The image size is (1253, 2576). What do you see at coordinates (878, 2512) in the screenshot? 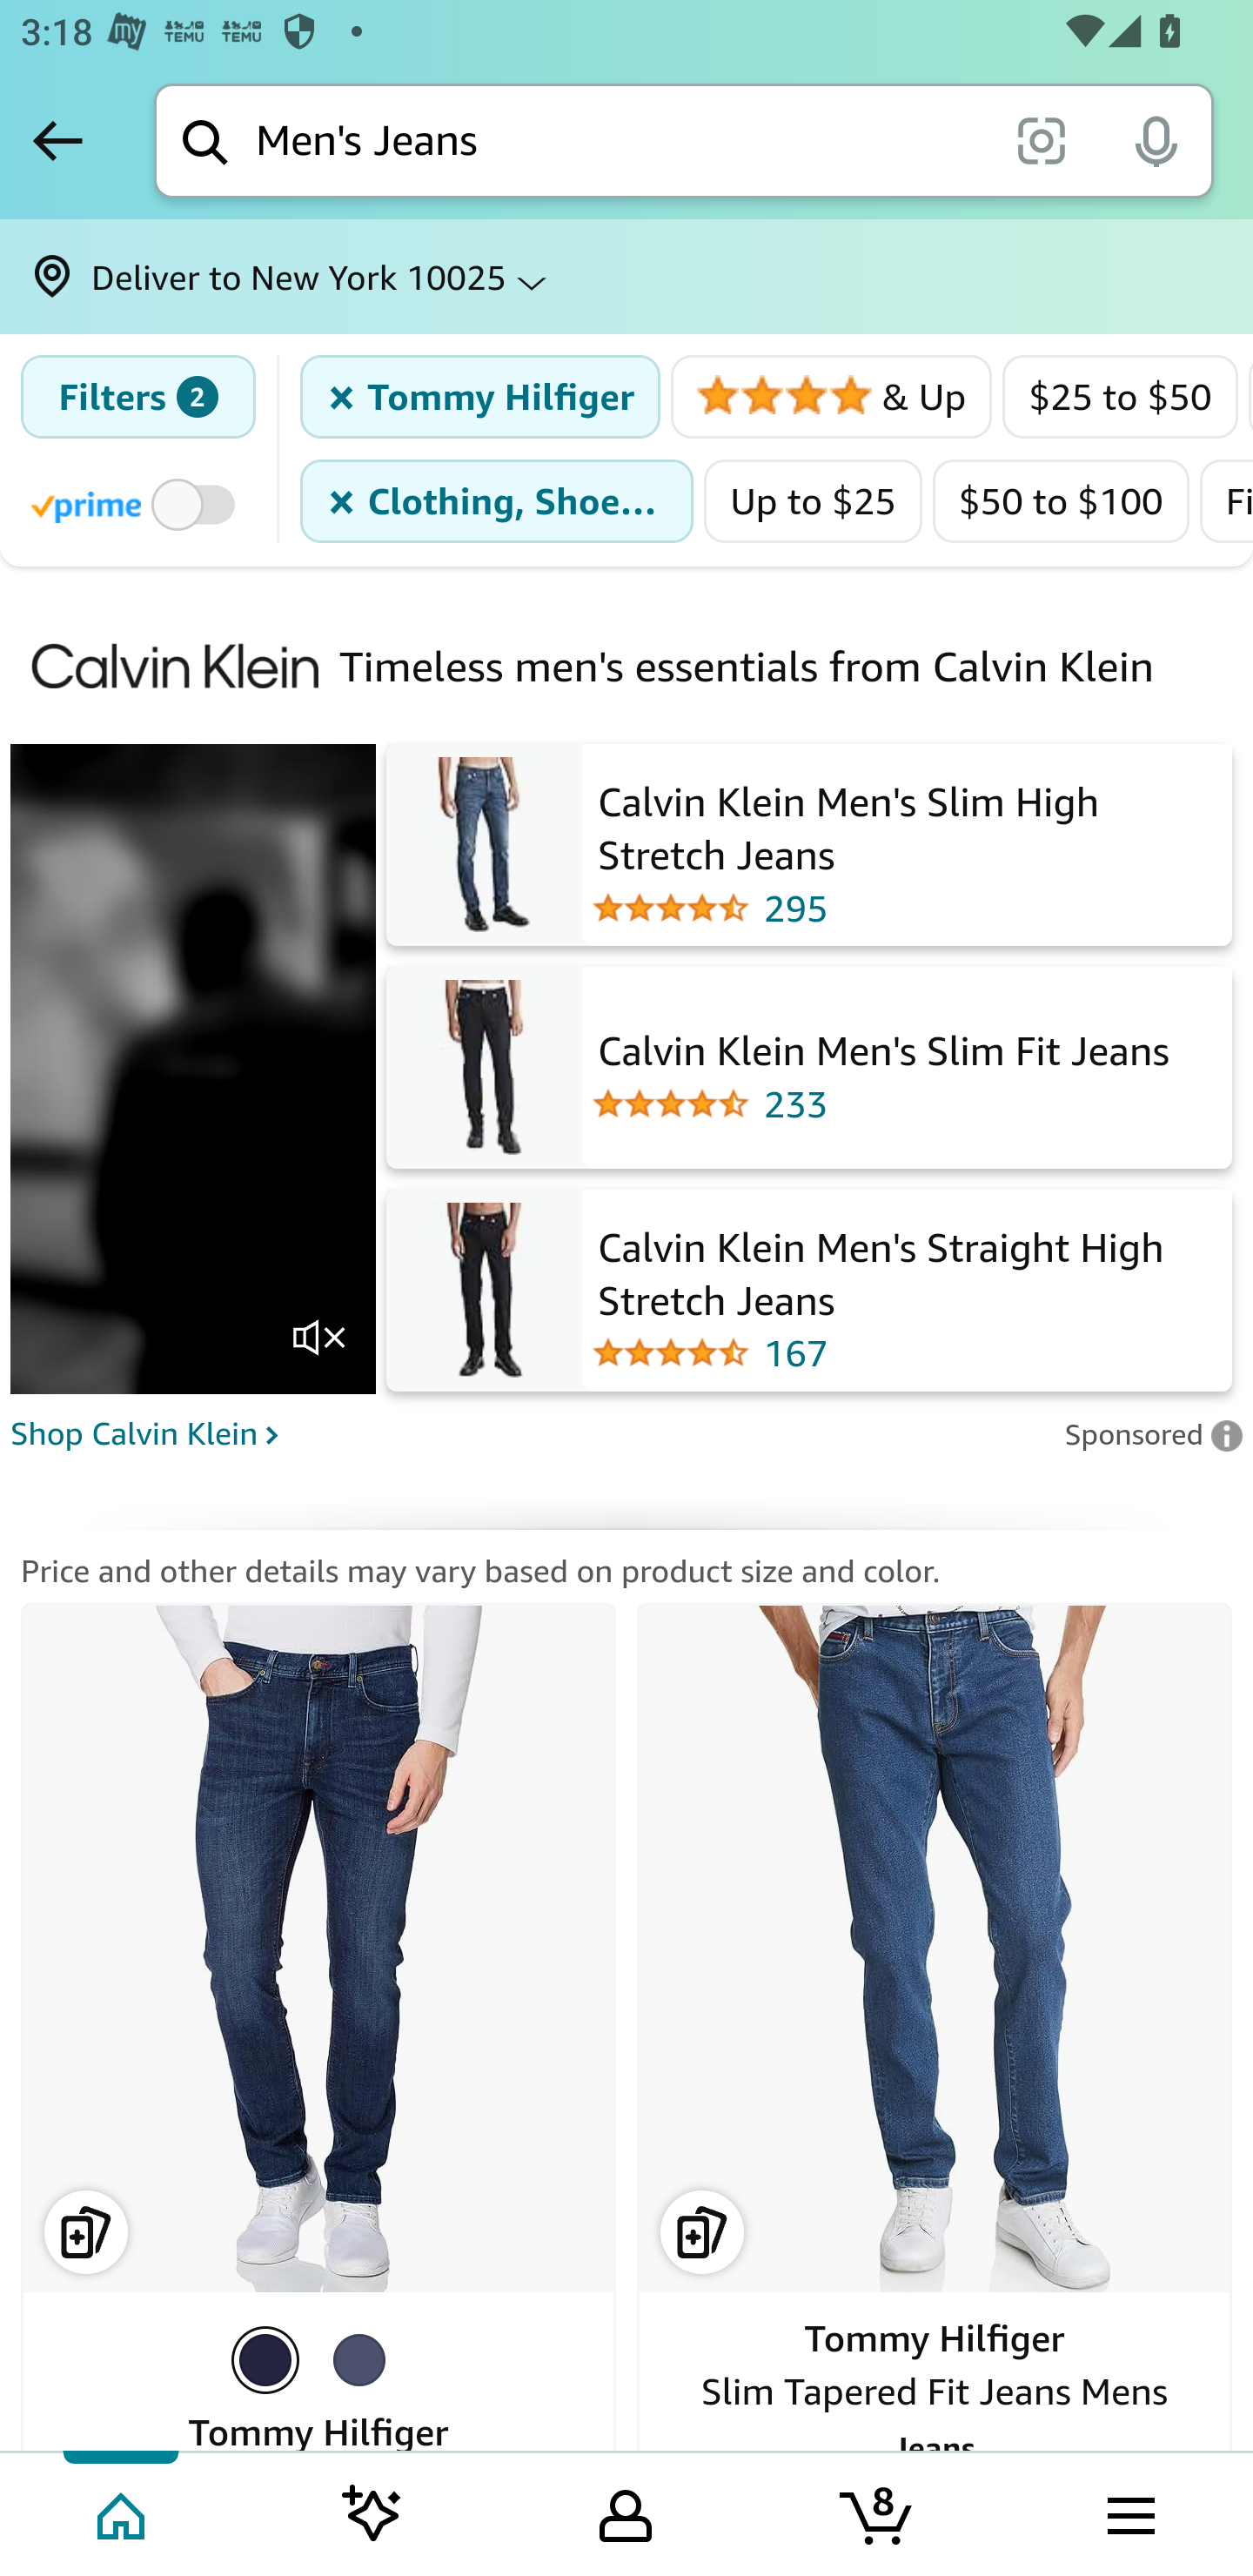
I see `Cart 8 items Tab 4 of 5 8` at bounding box center [878, 2512].